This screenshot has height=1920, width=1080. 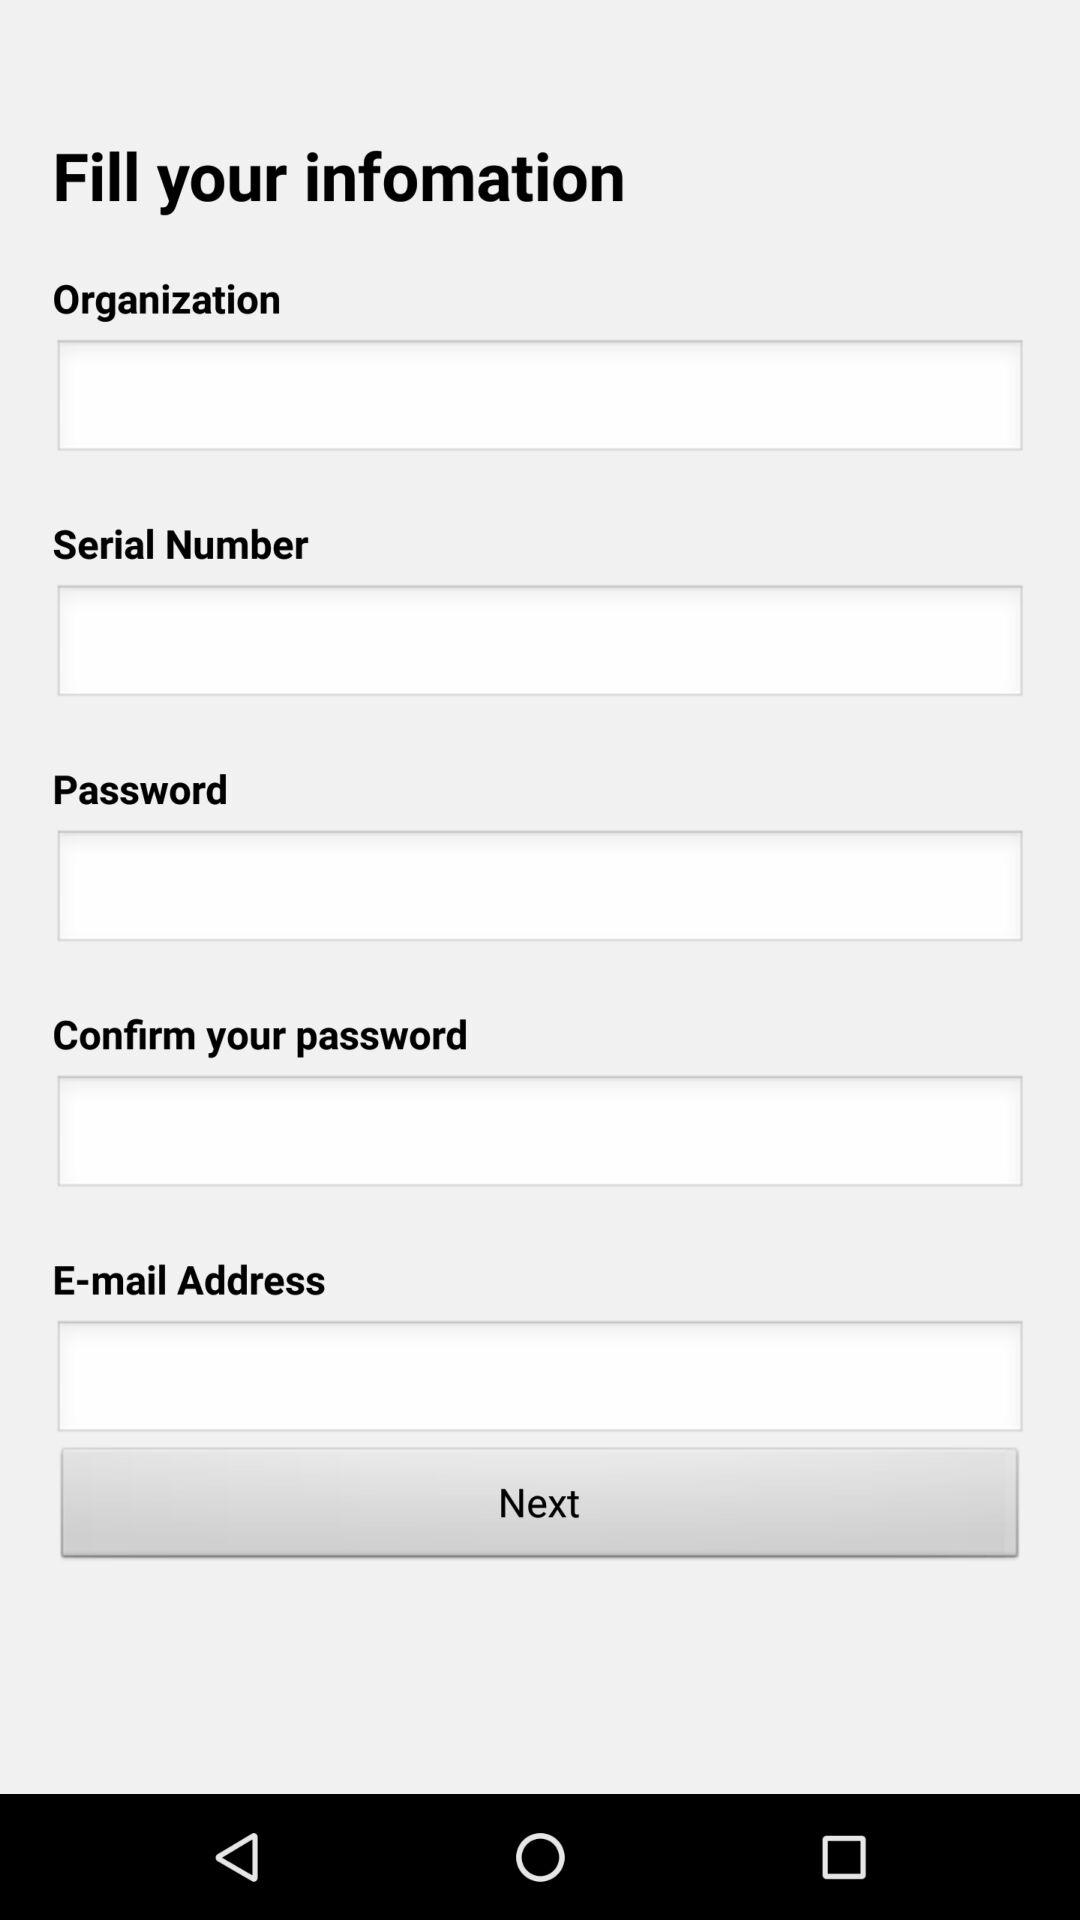 I want to click on enter the password, so click(x=540, y=891).